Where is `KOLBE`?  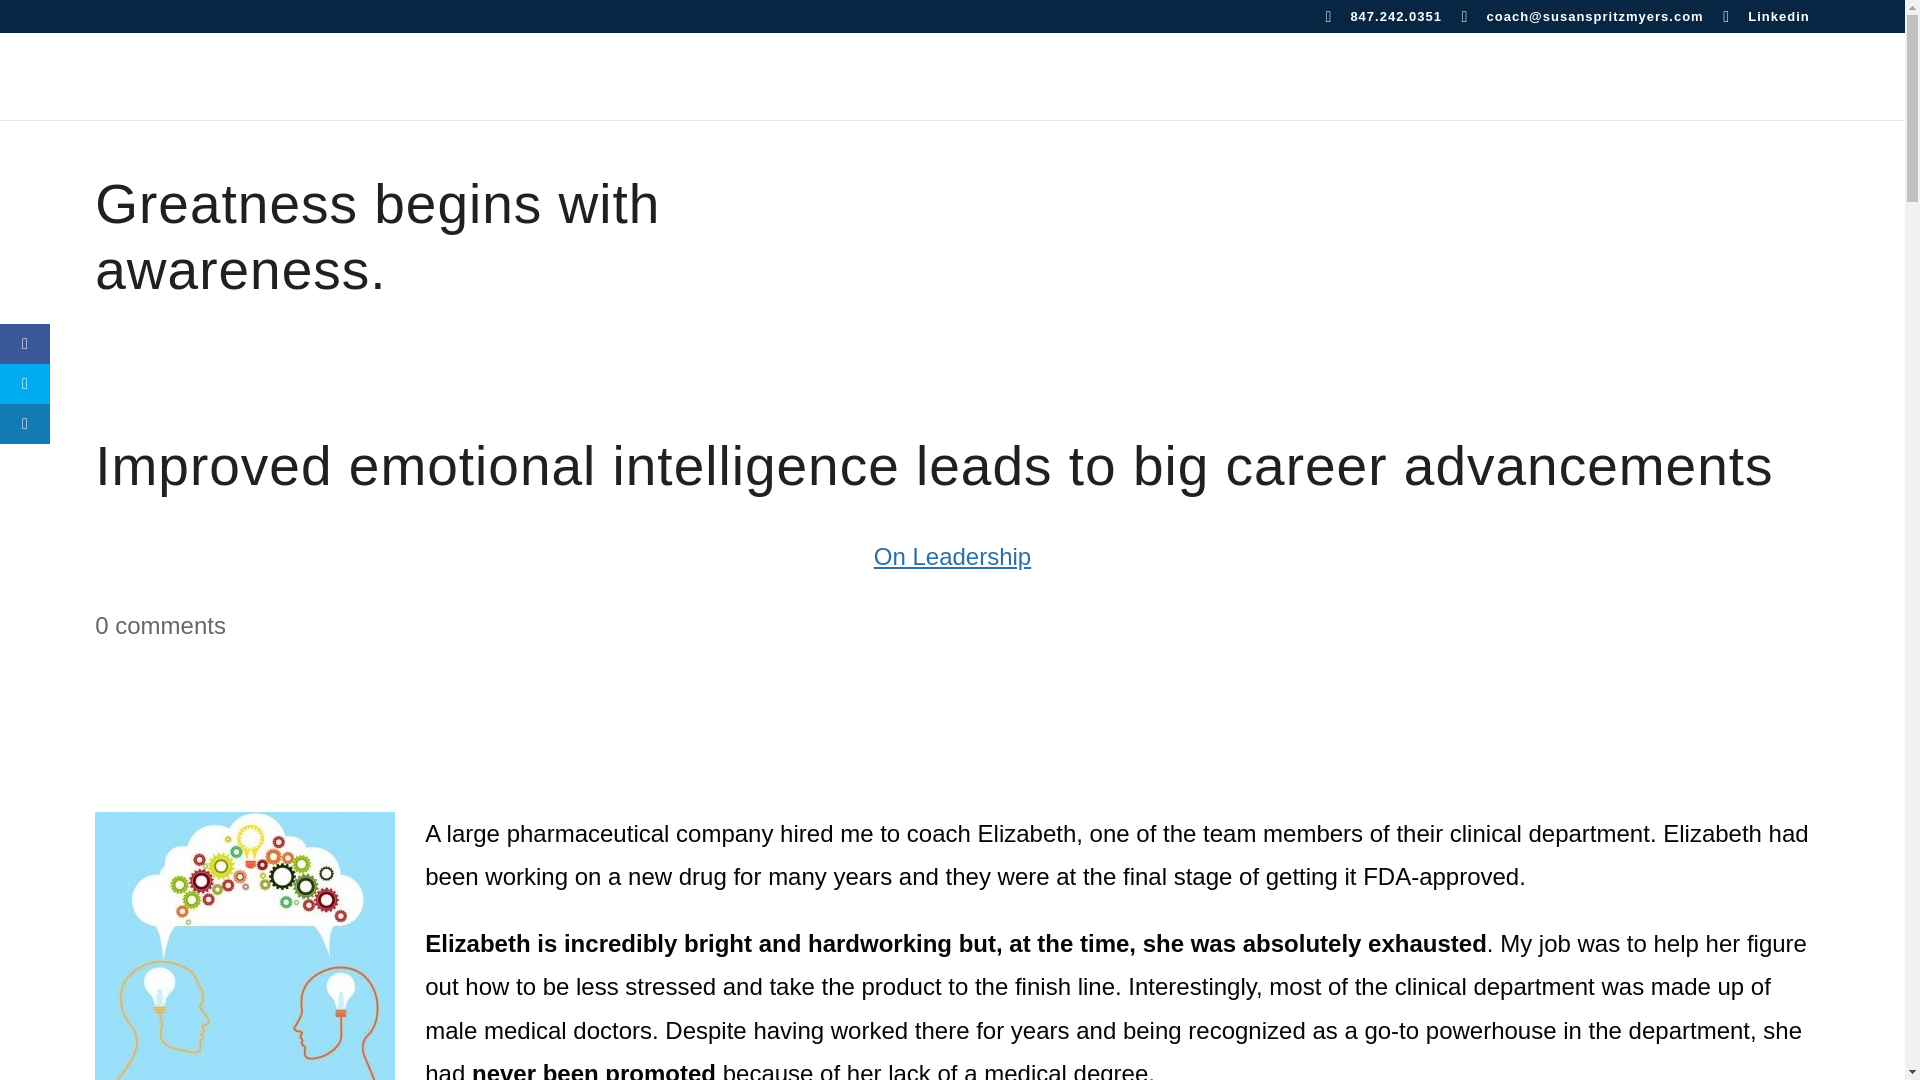 KOLBE is located at coordinates (1403, 74).